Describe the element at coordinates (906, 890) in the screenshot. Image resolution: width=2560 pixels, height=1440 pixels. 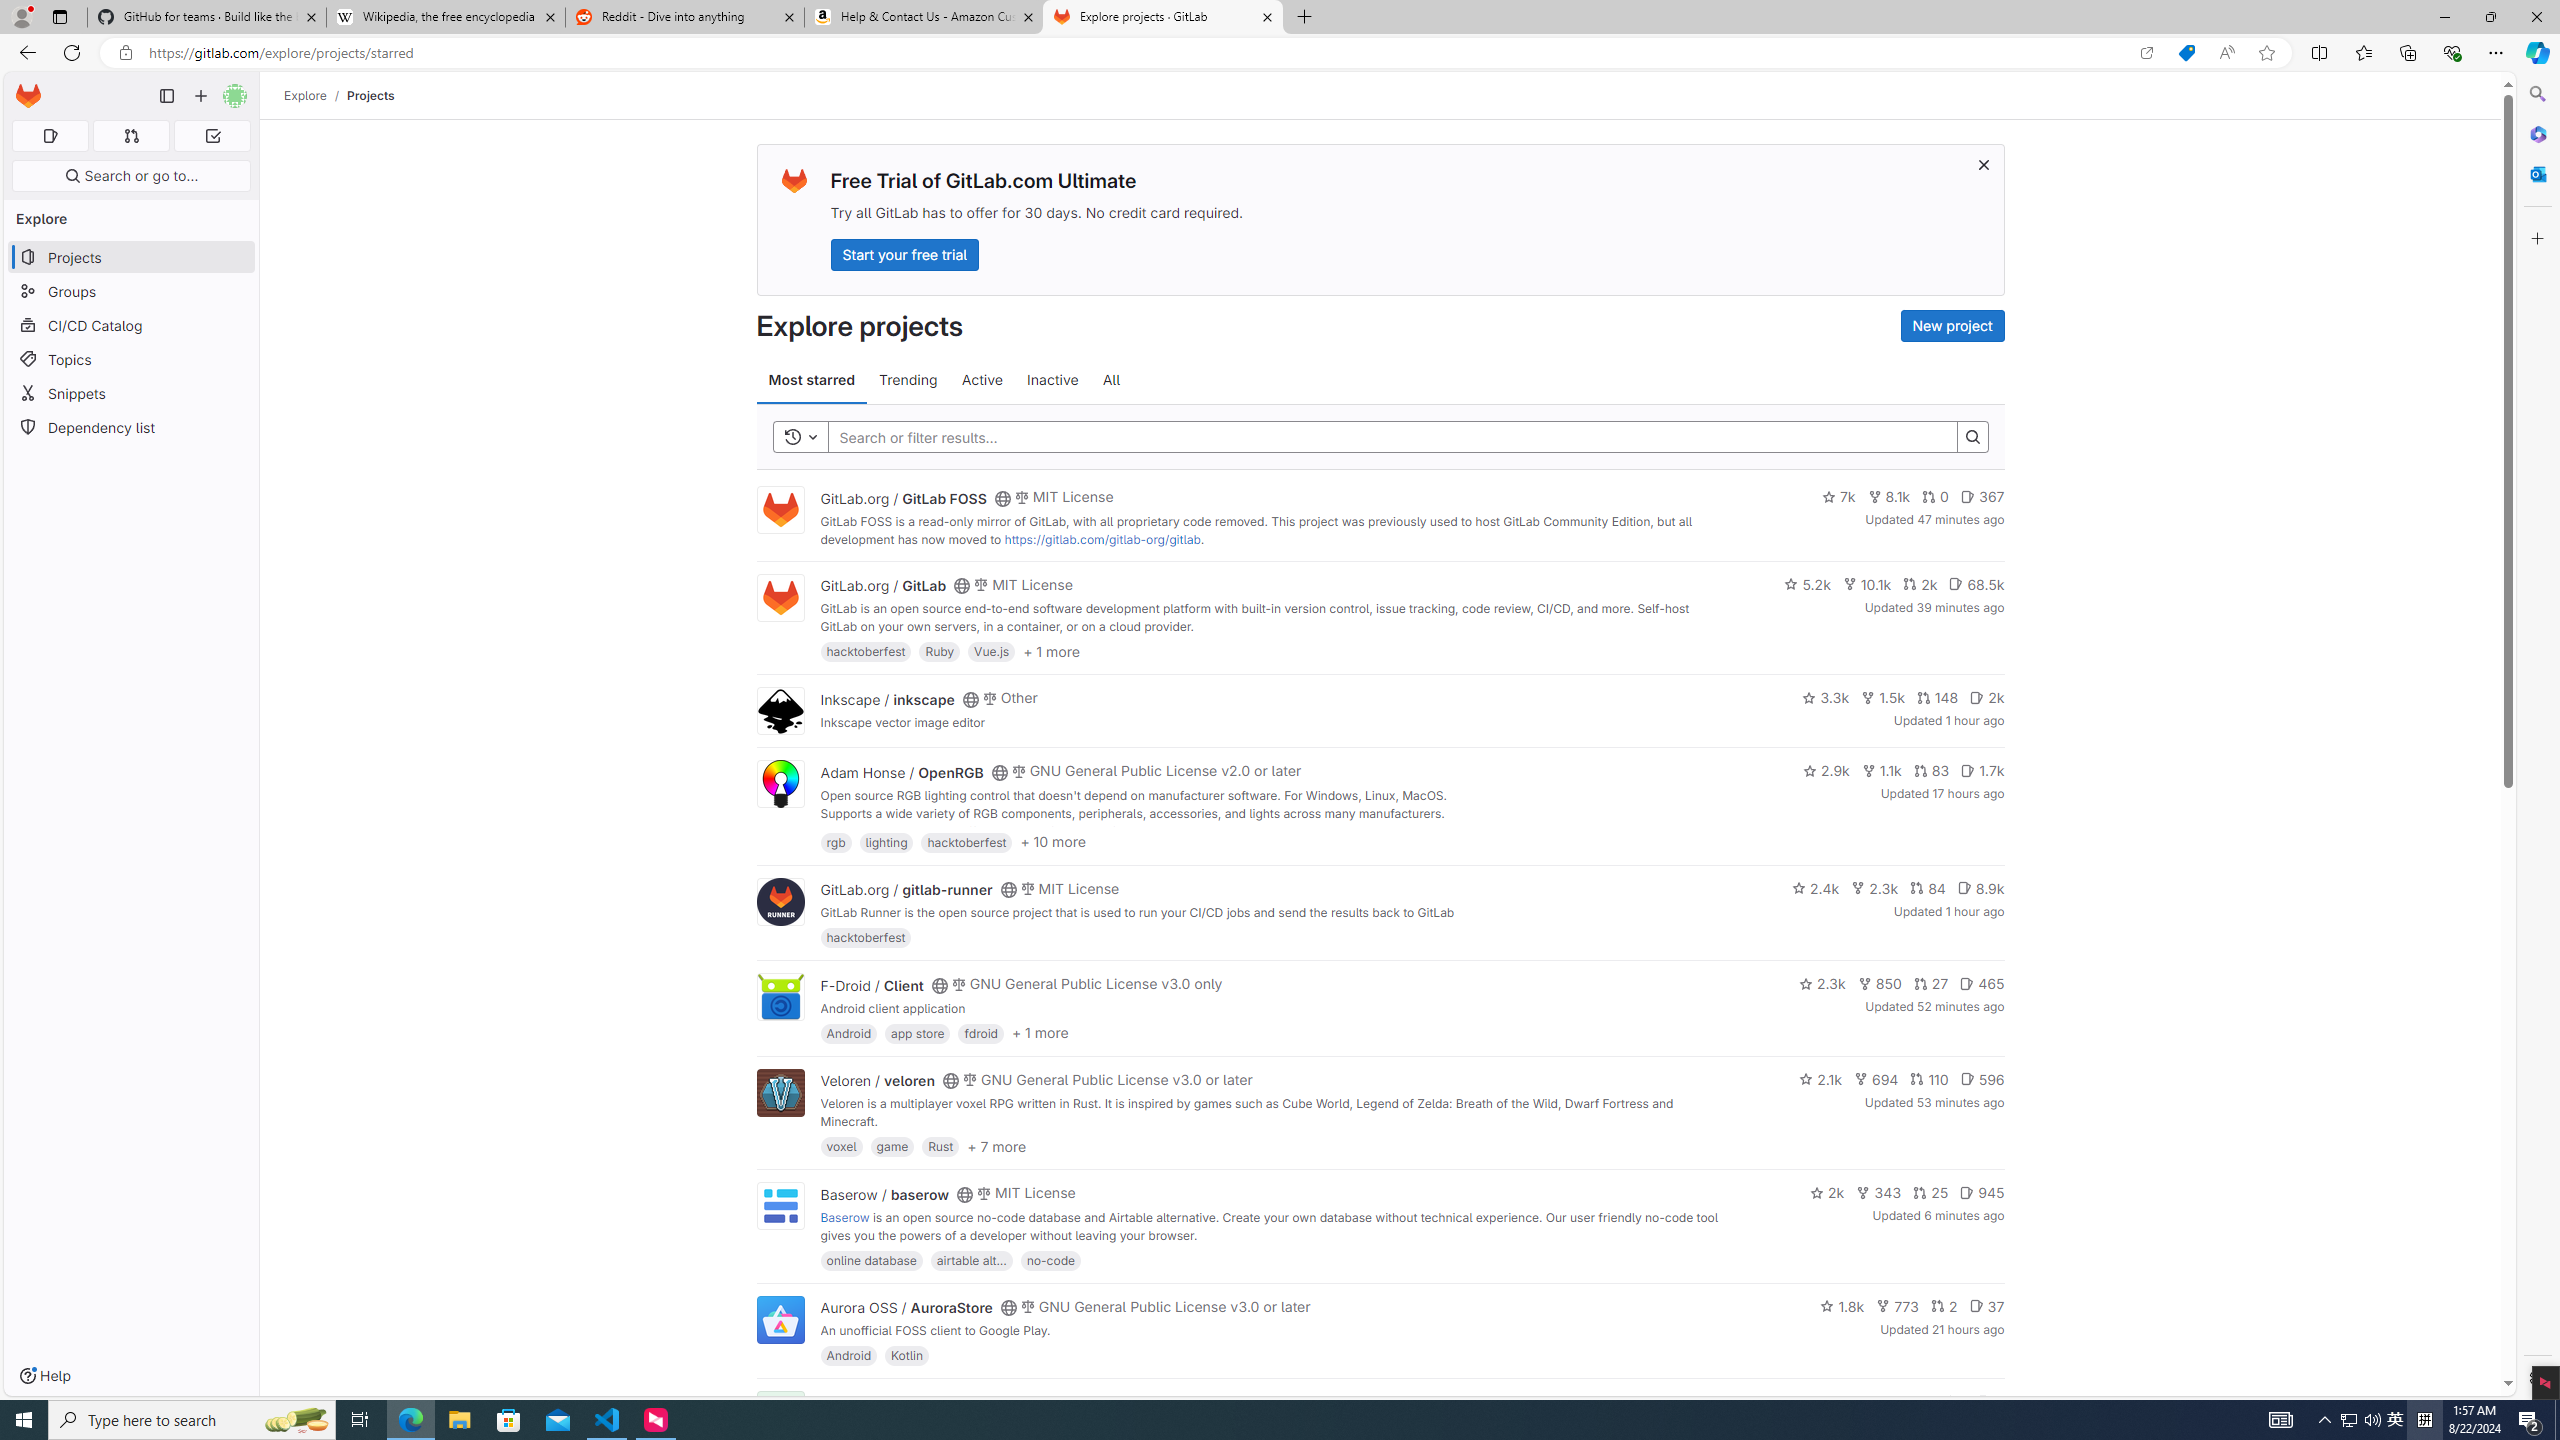
I see `GitLab.org / gitlab-runner` at that location.